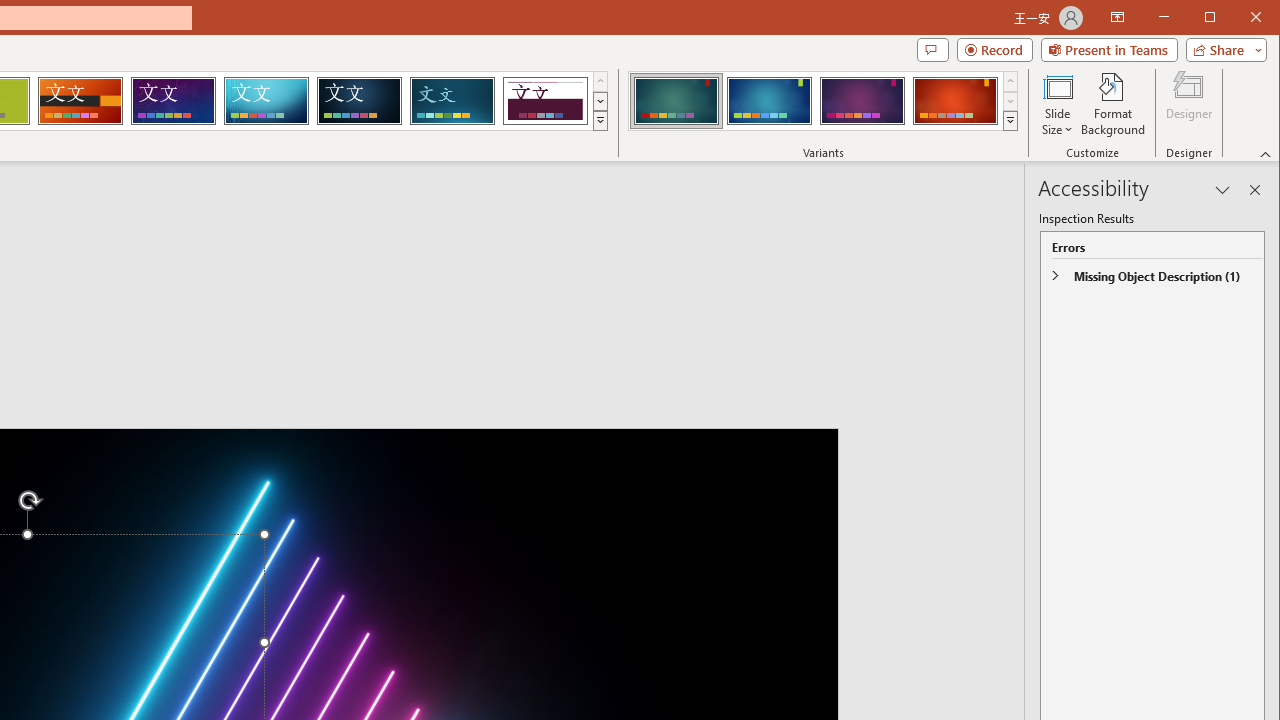 The width and height of the screenshot is (1280, 720). I want to click on Class: NetUIImage, so click(1011, 120).